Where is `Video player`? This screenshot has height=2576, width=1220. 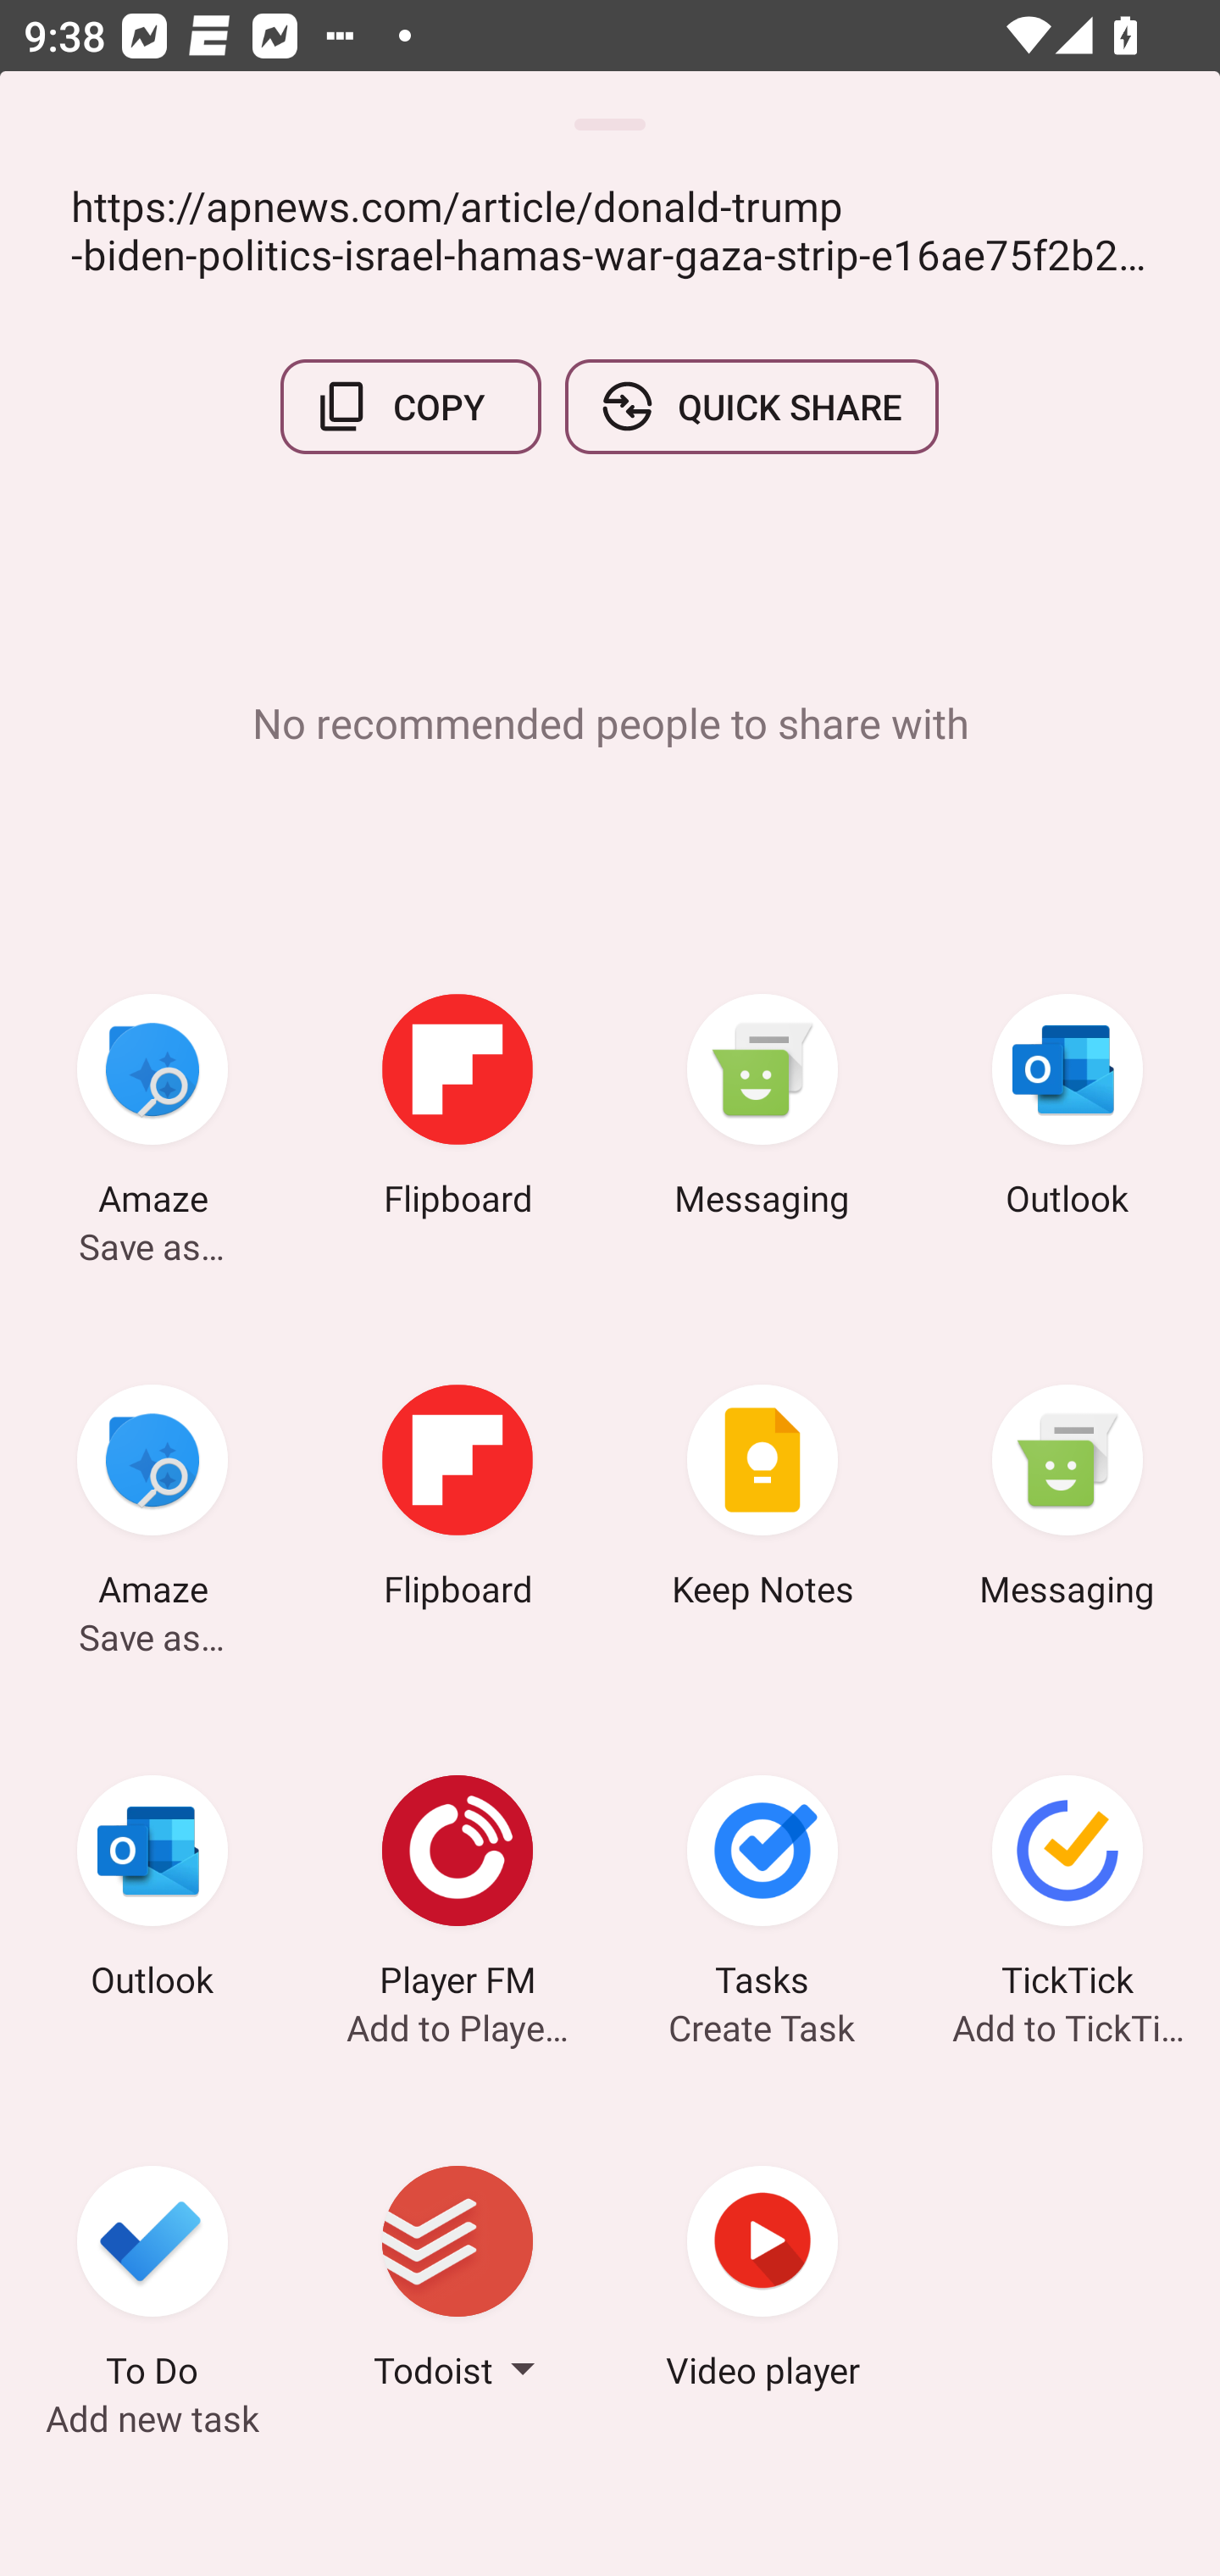 Video player is located at coordinates (762, 2282).